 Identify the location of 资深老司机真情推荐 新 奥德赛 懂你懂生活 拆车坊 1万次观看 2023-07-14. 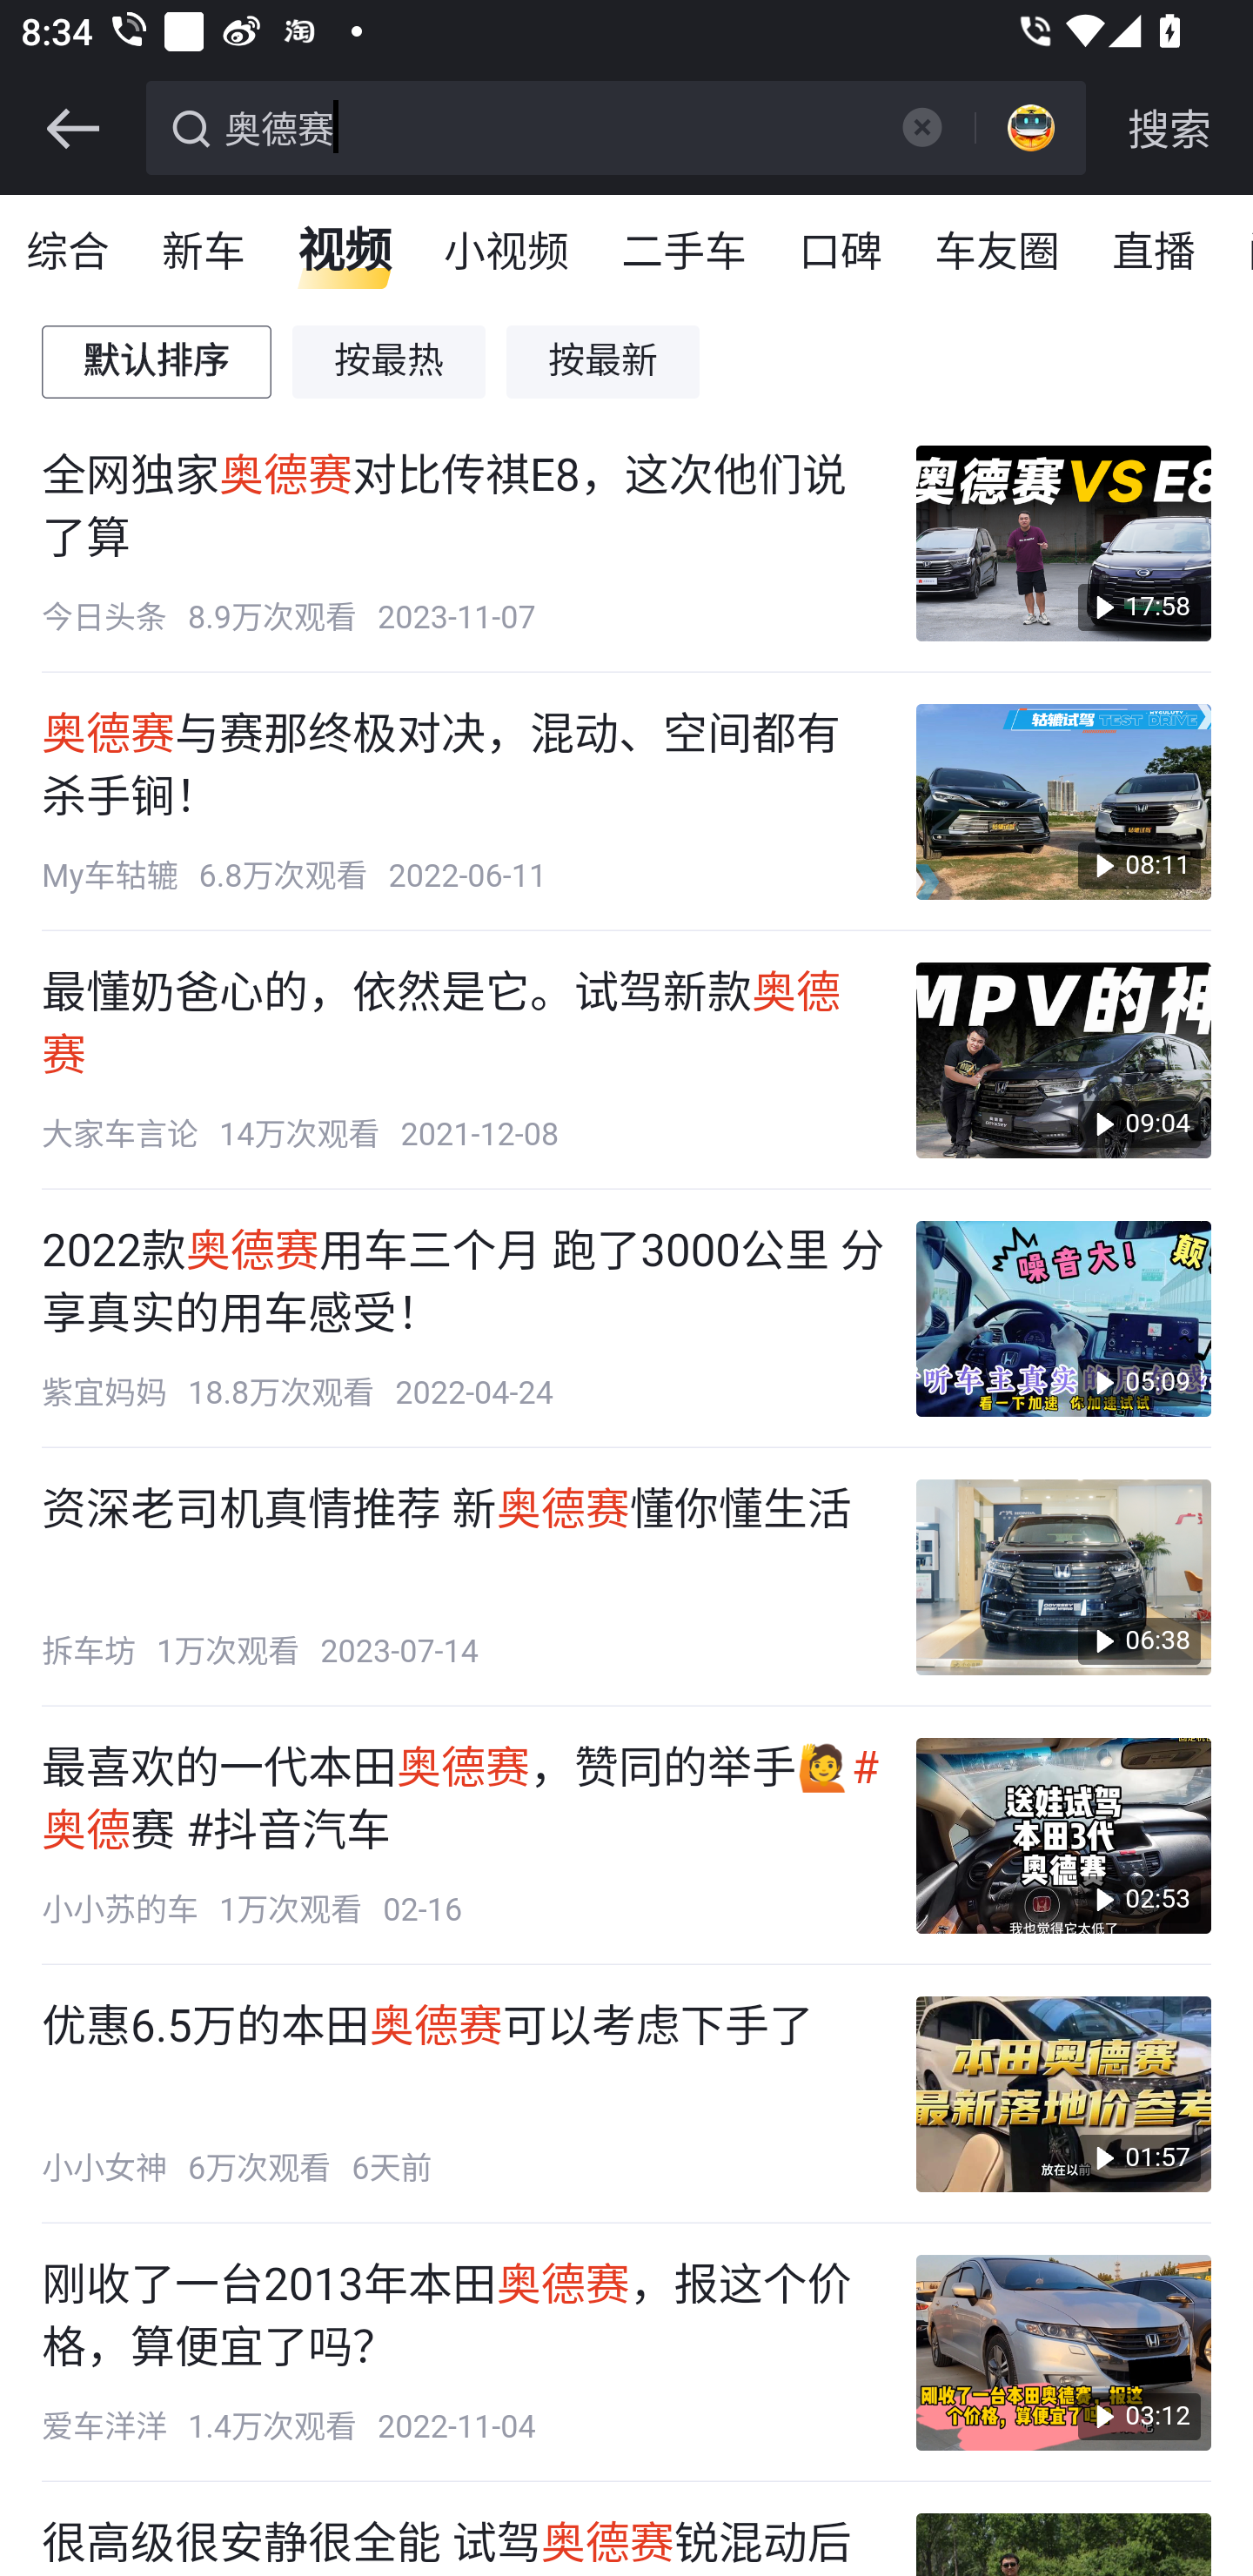
(463, 1577).